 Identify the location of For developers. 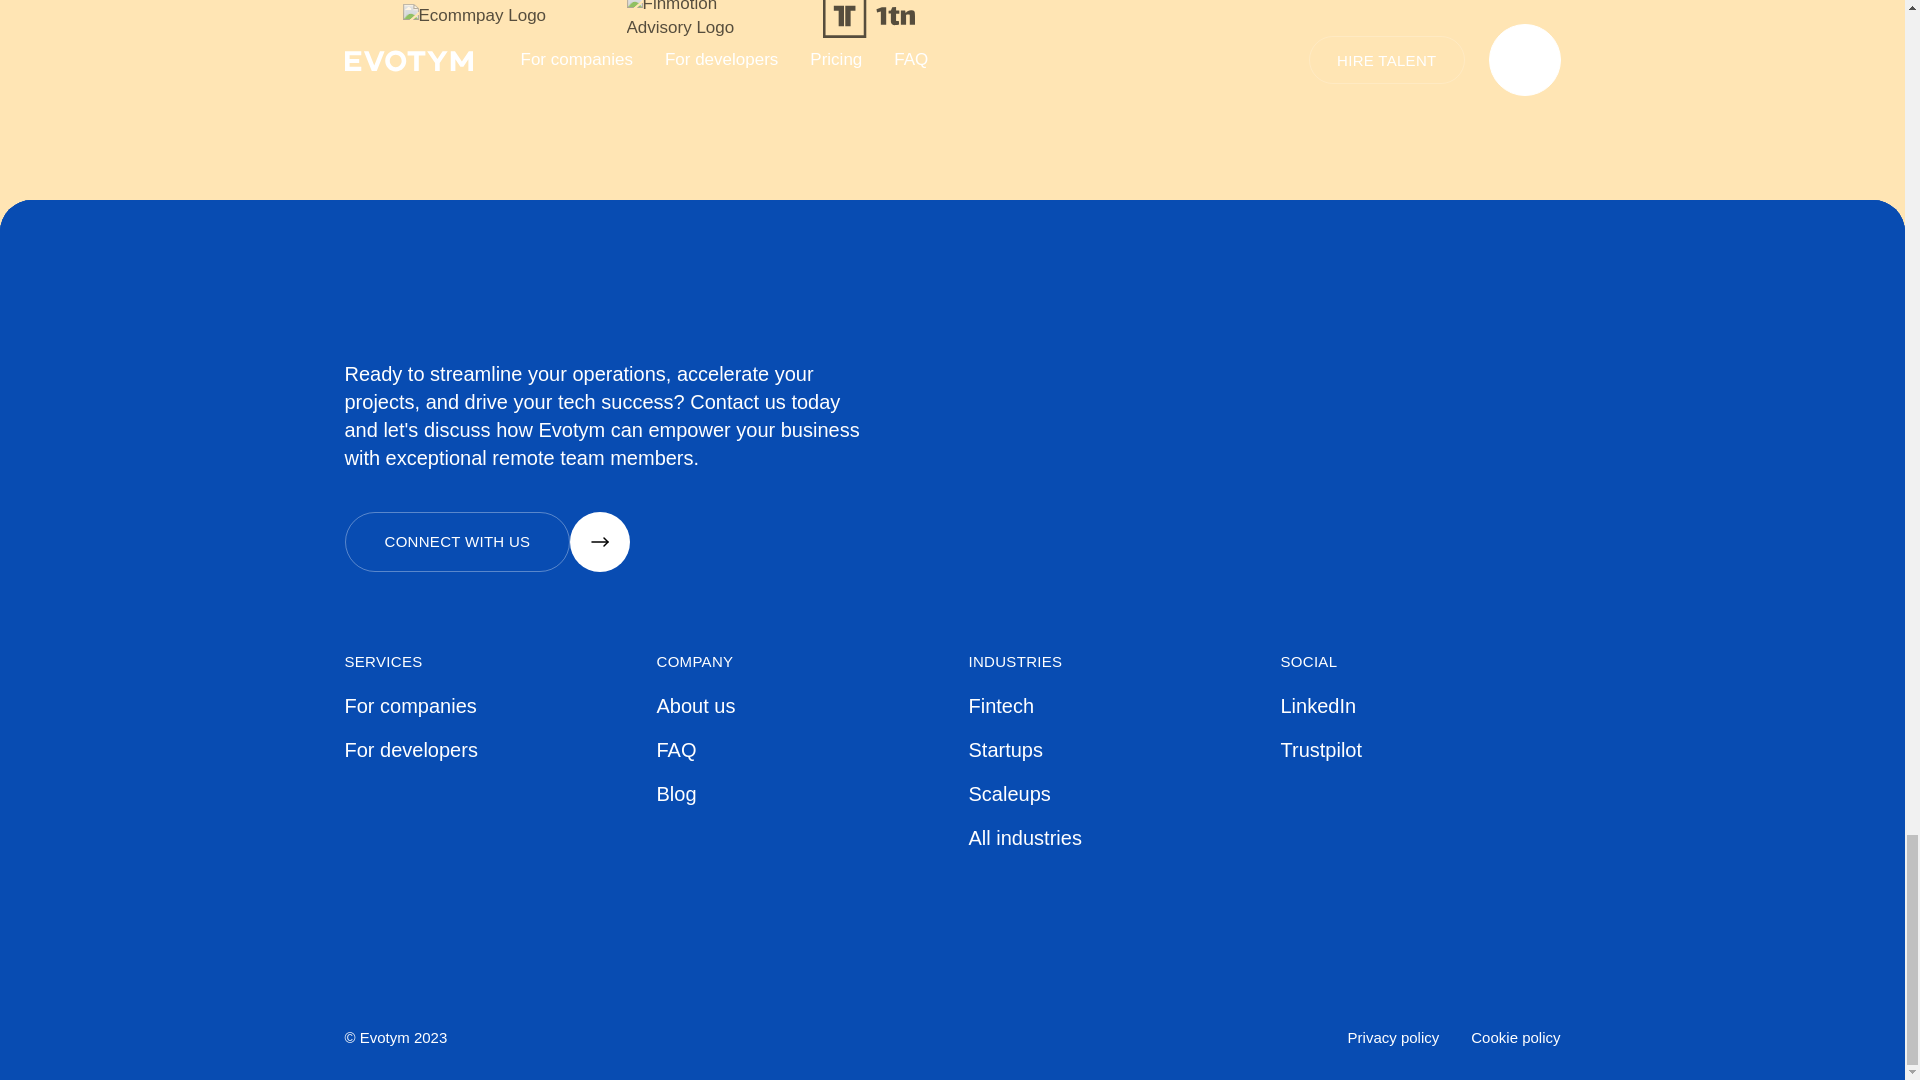
(484, 749).